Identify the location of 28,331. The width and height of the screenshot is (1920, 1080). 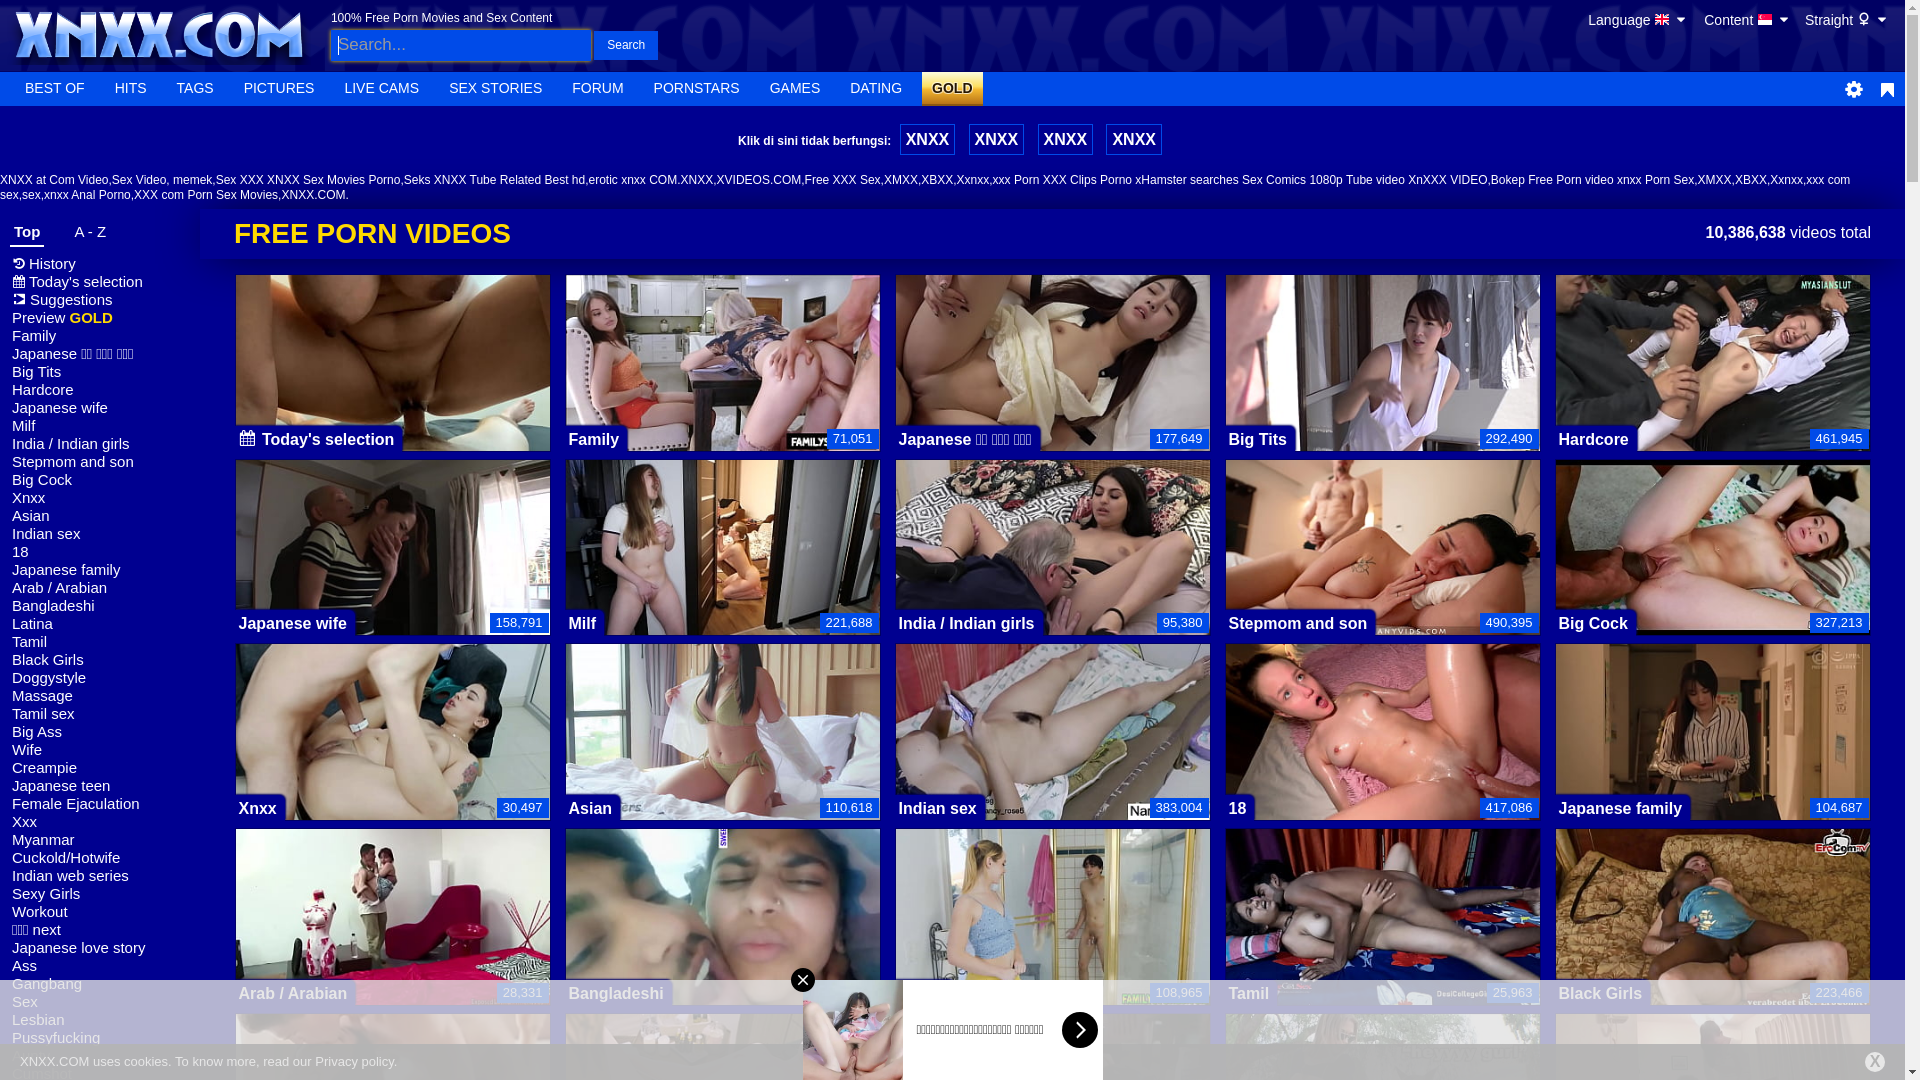
(523, 992).